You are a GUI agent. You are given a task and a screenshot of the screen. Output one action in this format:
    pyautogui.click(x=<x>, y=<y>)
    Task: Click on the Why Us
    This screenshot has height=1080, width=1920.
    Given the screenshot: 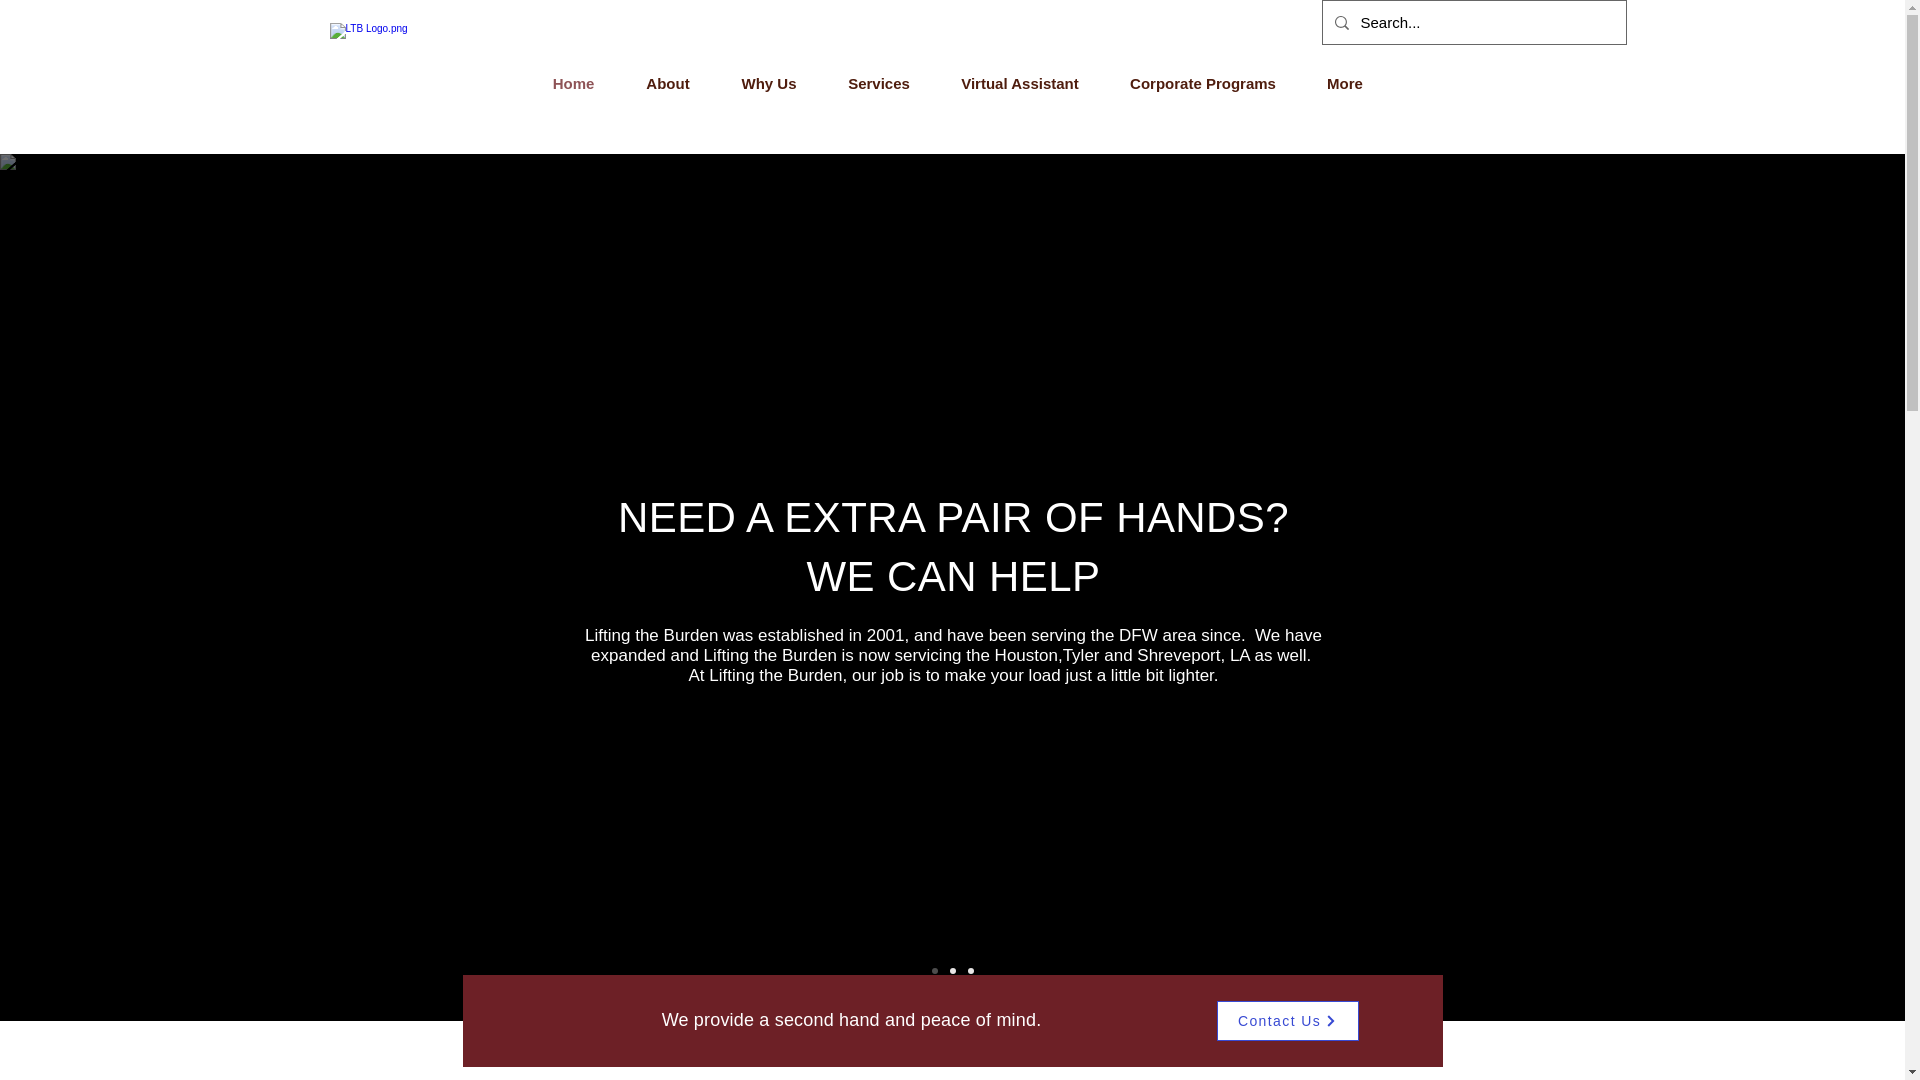 What is the action you would take?
    pyautogui.click(x=770, y=84)
    